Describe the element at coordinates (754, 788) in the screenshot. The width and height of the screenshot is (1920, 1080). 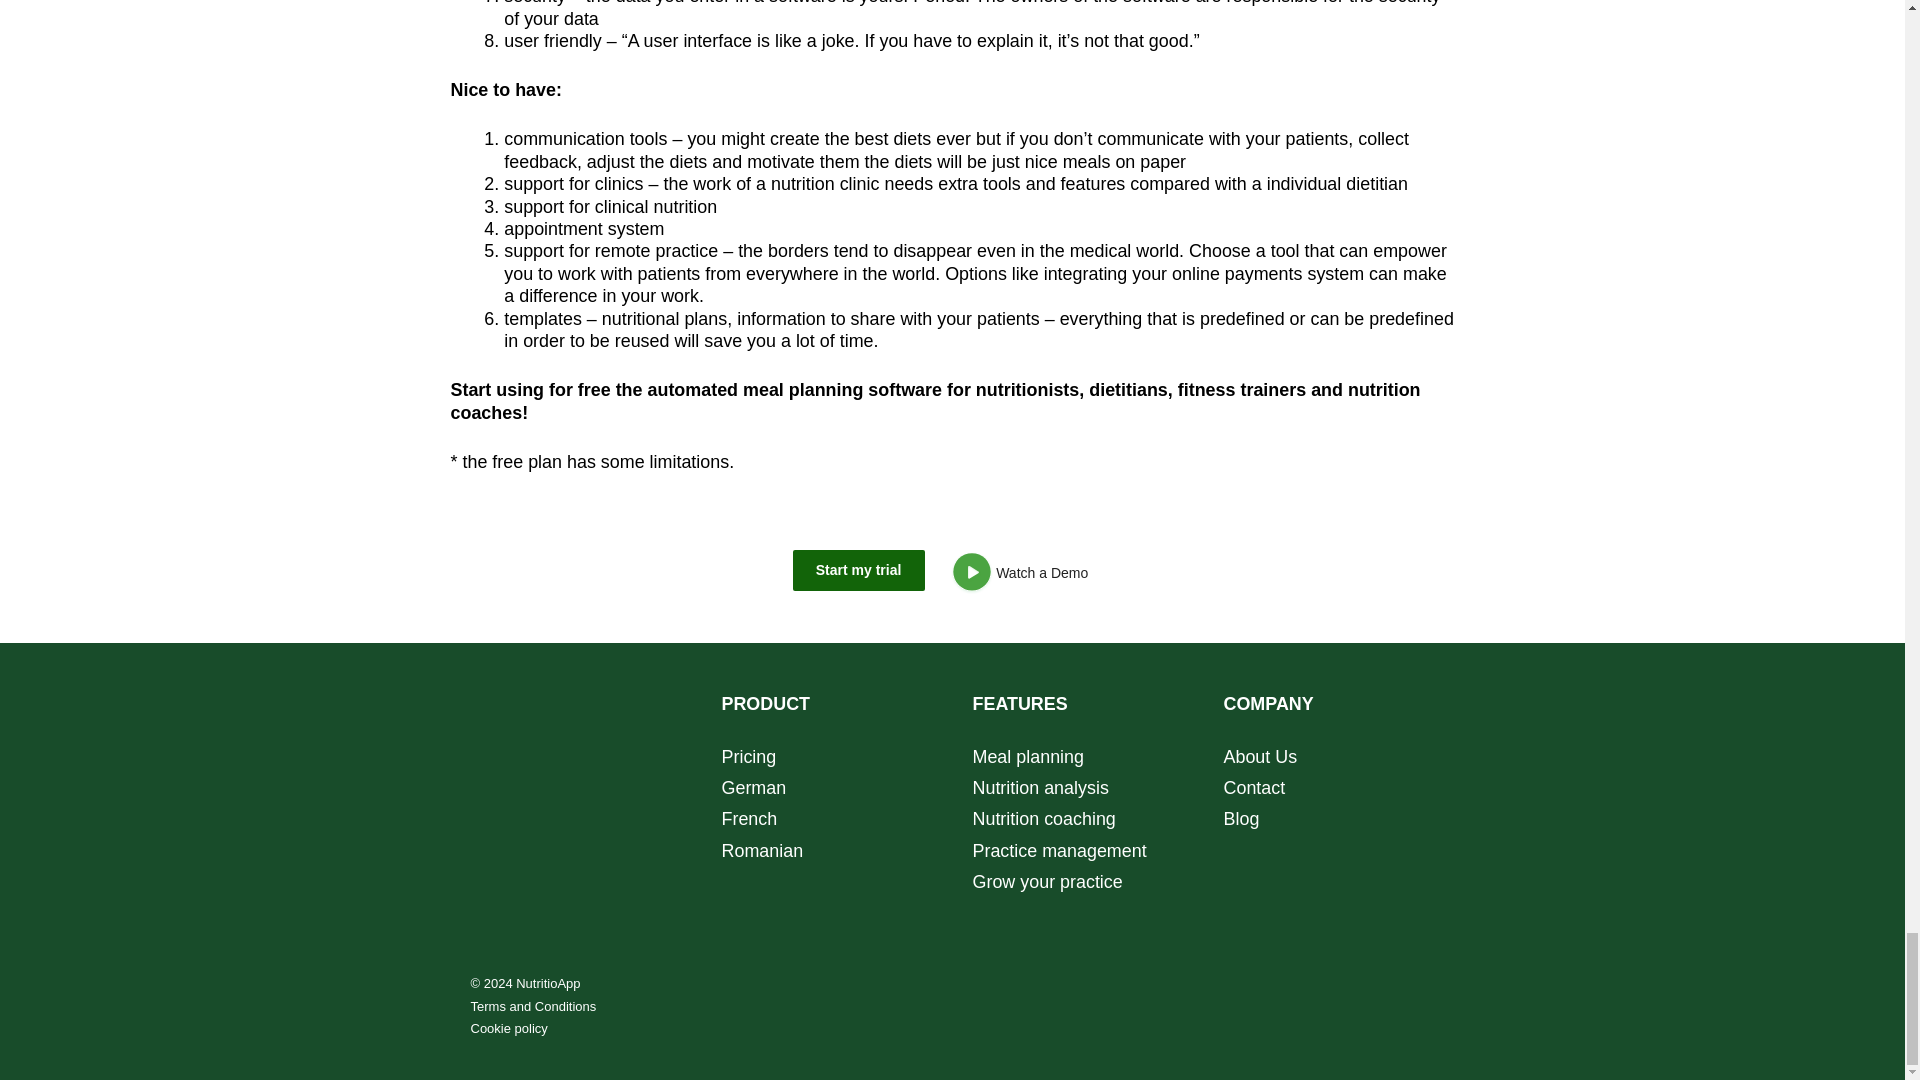
I see `German` at that location.